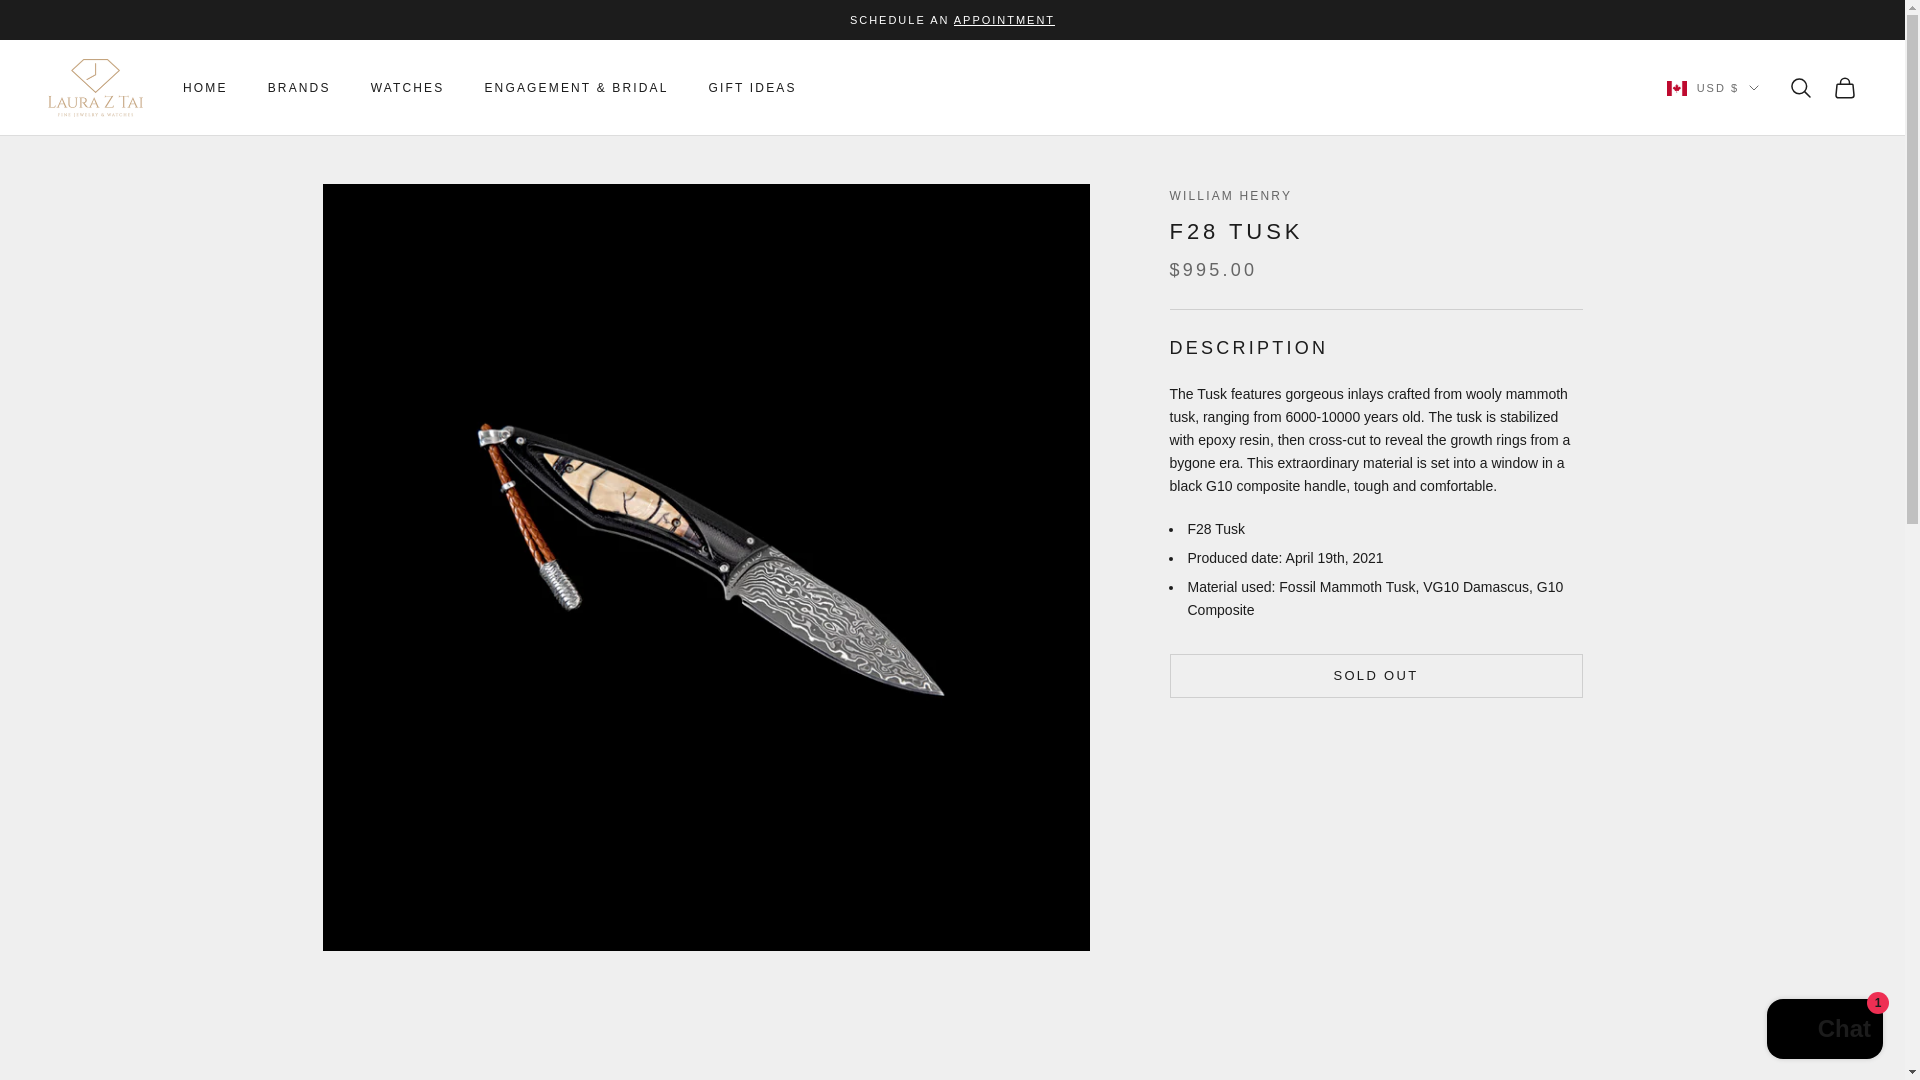  What do you see at coordinates (1004, 20) in the screenshot?
I see `Request an appointment` at bounding box center [1004, 20].